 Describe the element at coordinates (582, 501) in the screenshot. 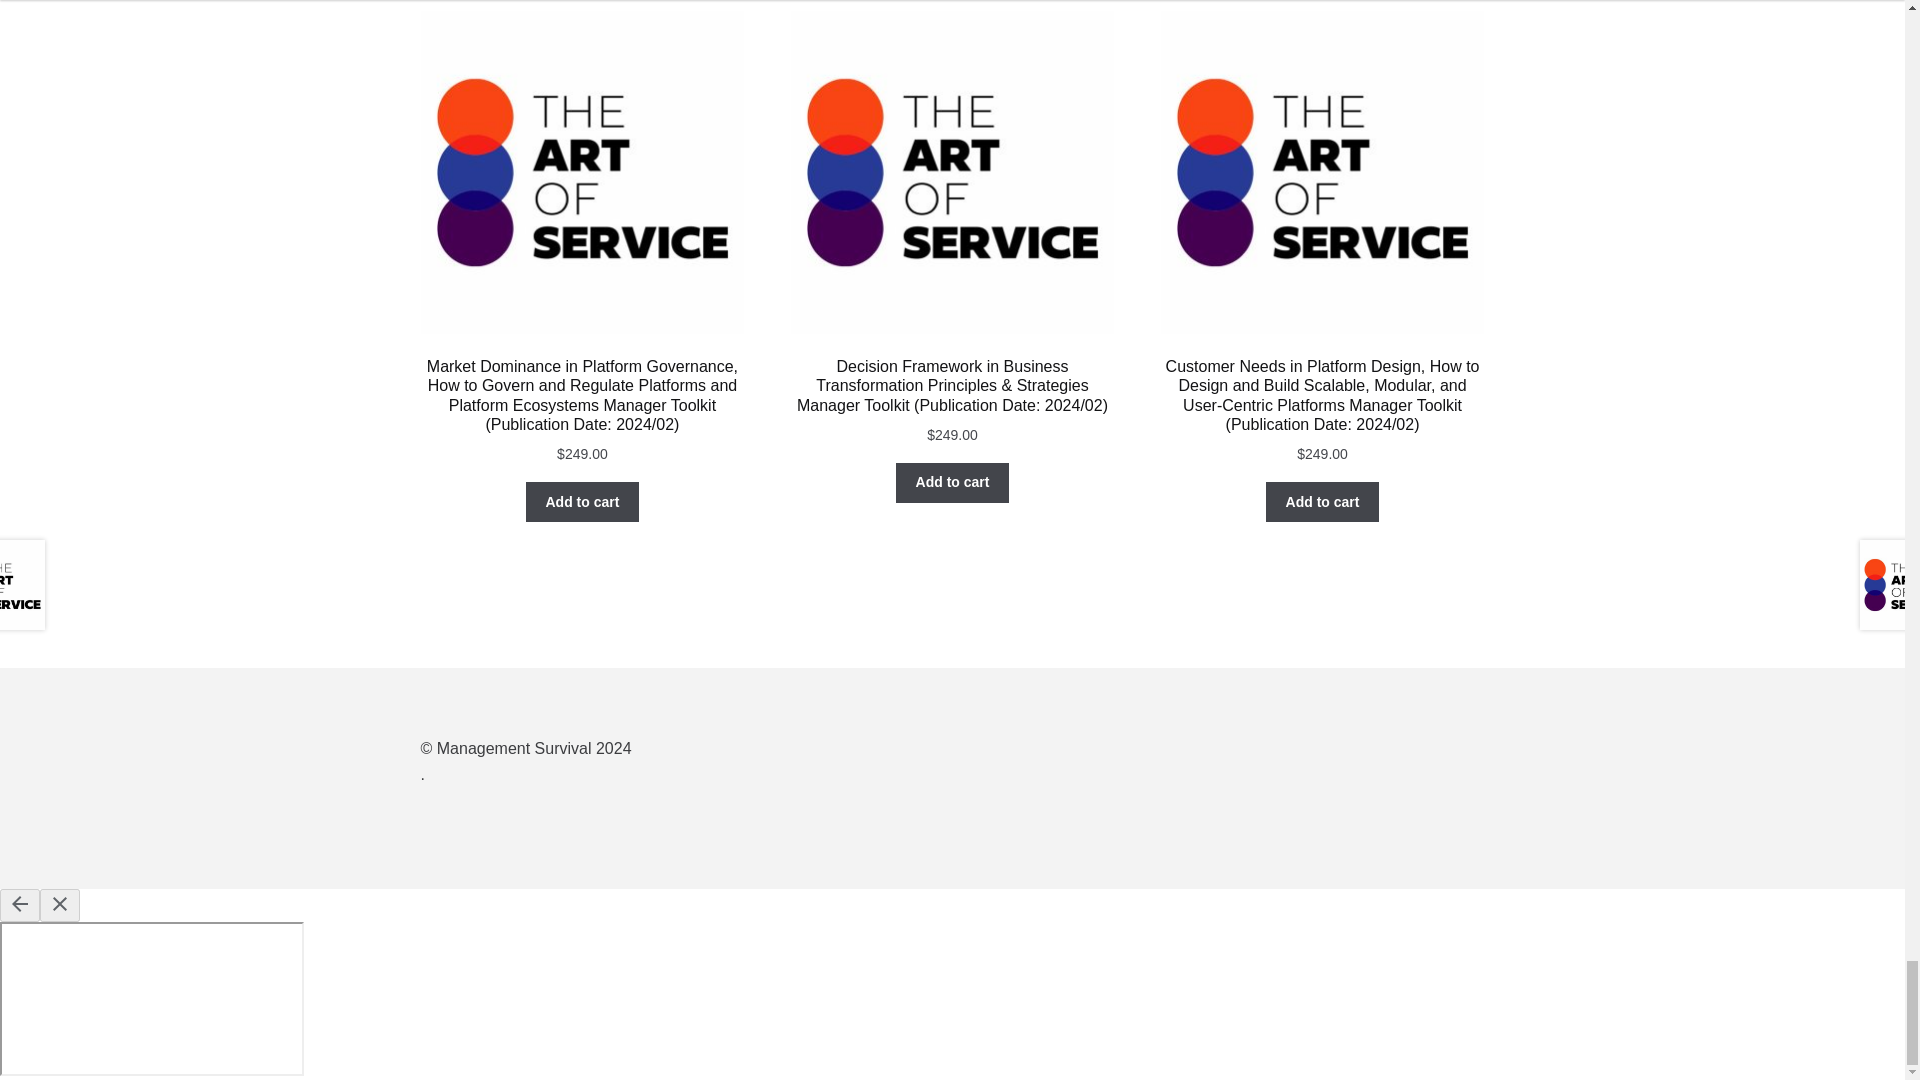

I see `Add to cart` at that location.